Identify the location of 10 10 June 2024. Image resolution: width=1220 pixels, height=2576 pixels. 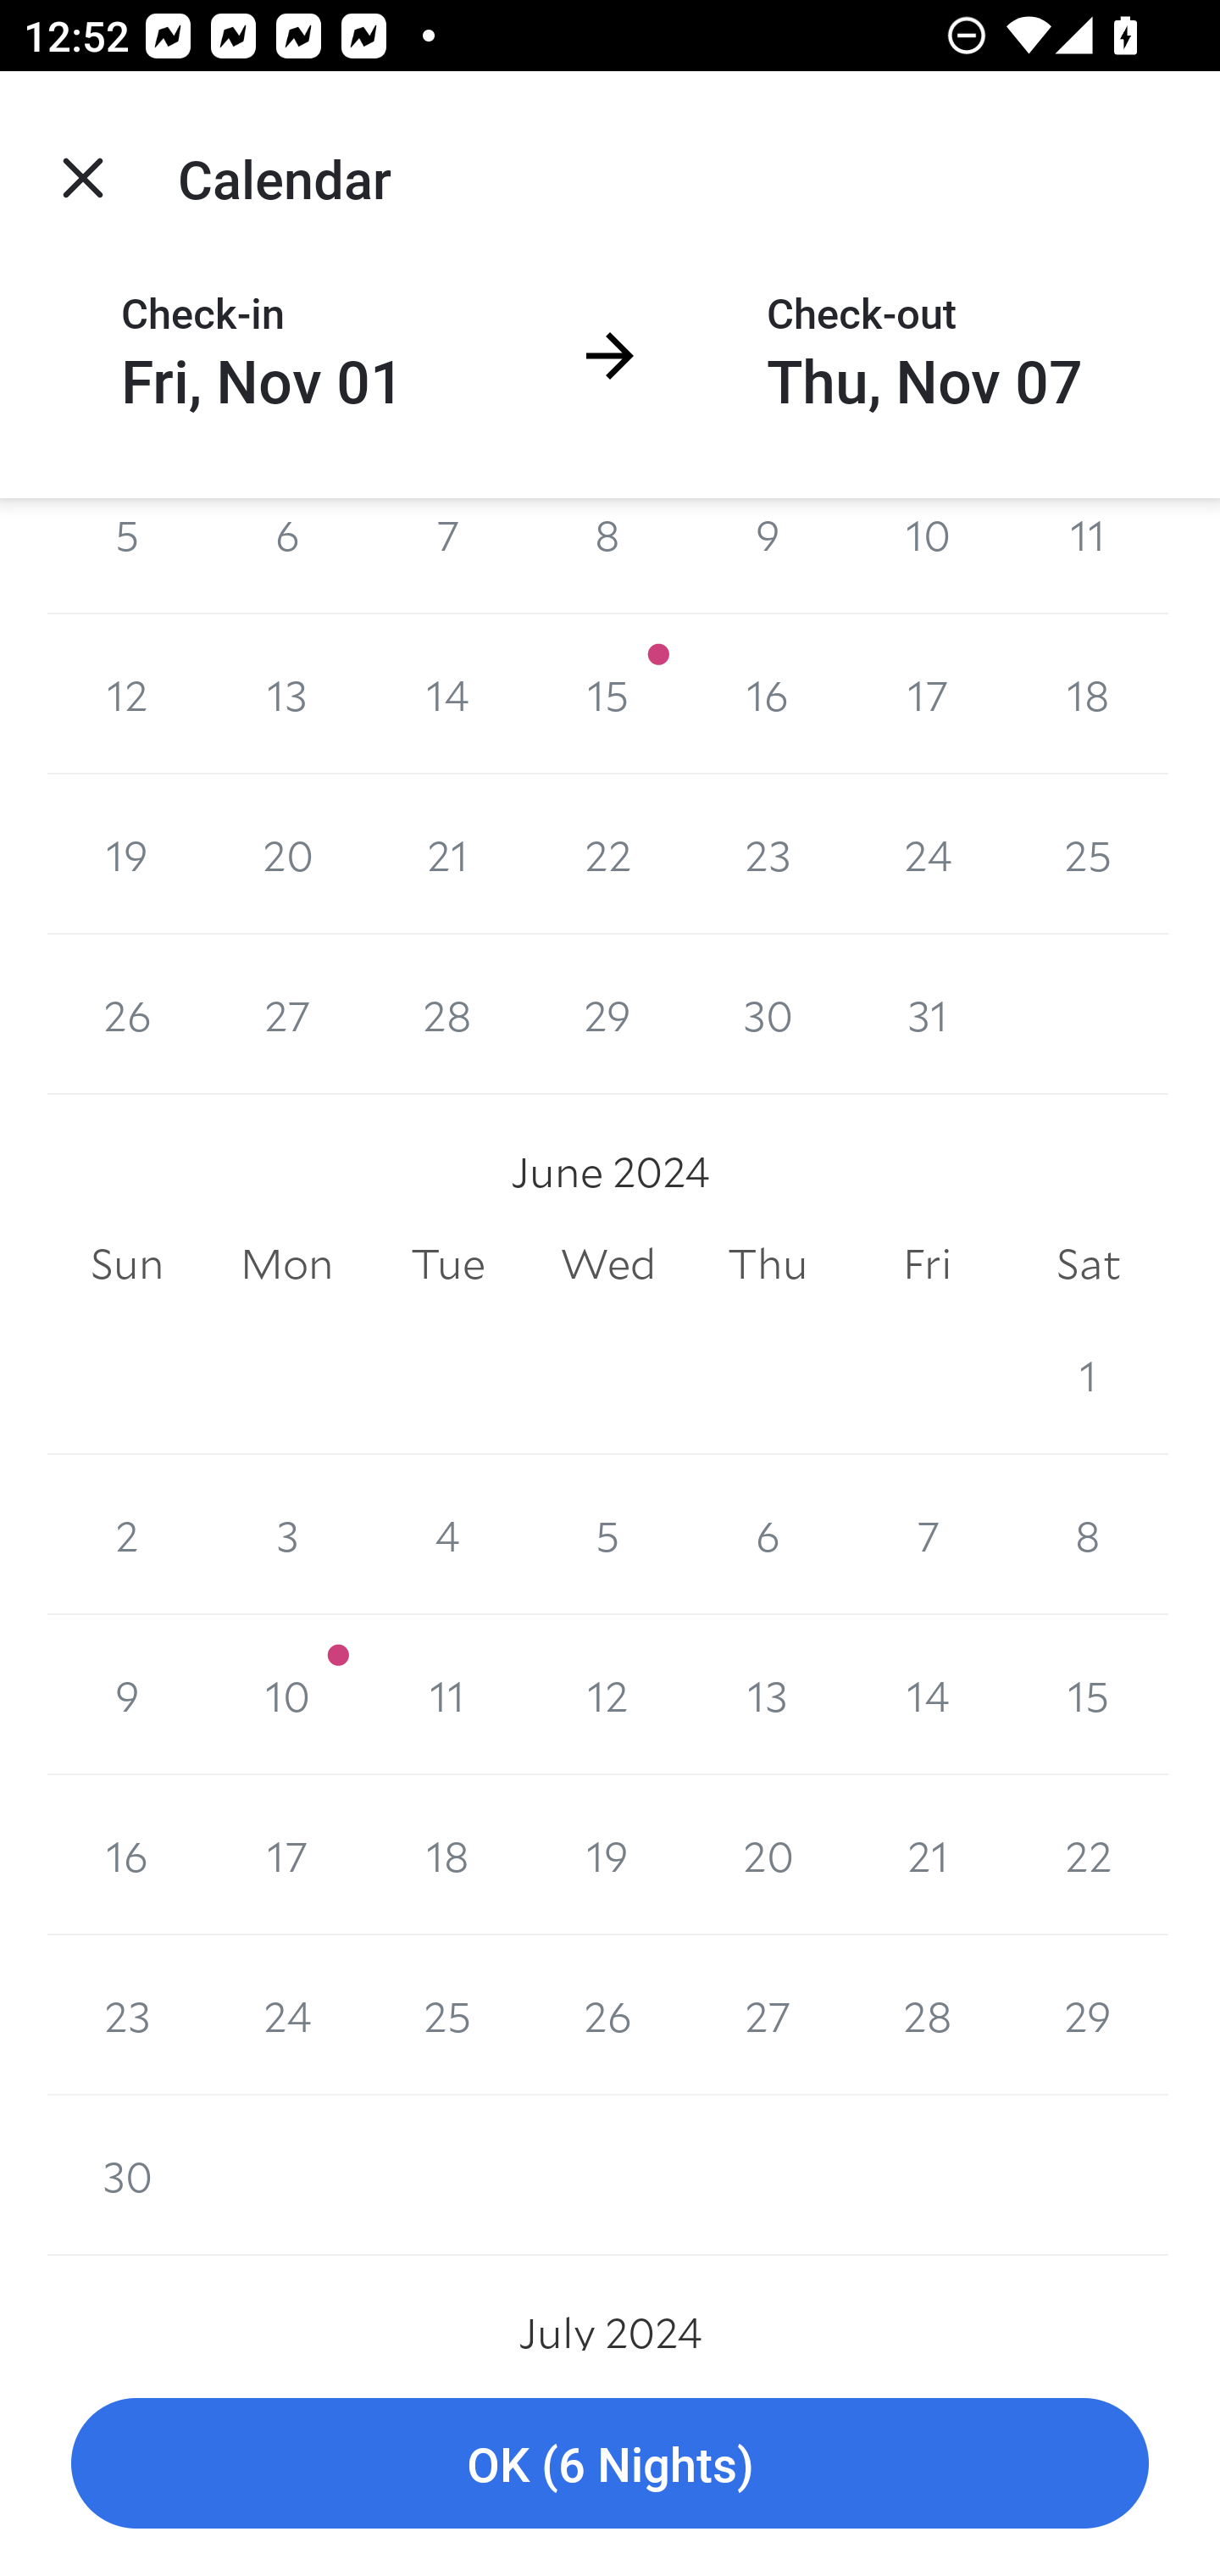
(286, 1695).